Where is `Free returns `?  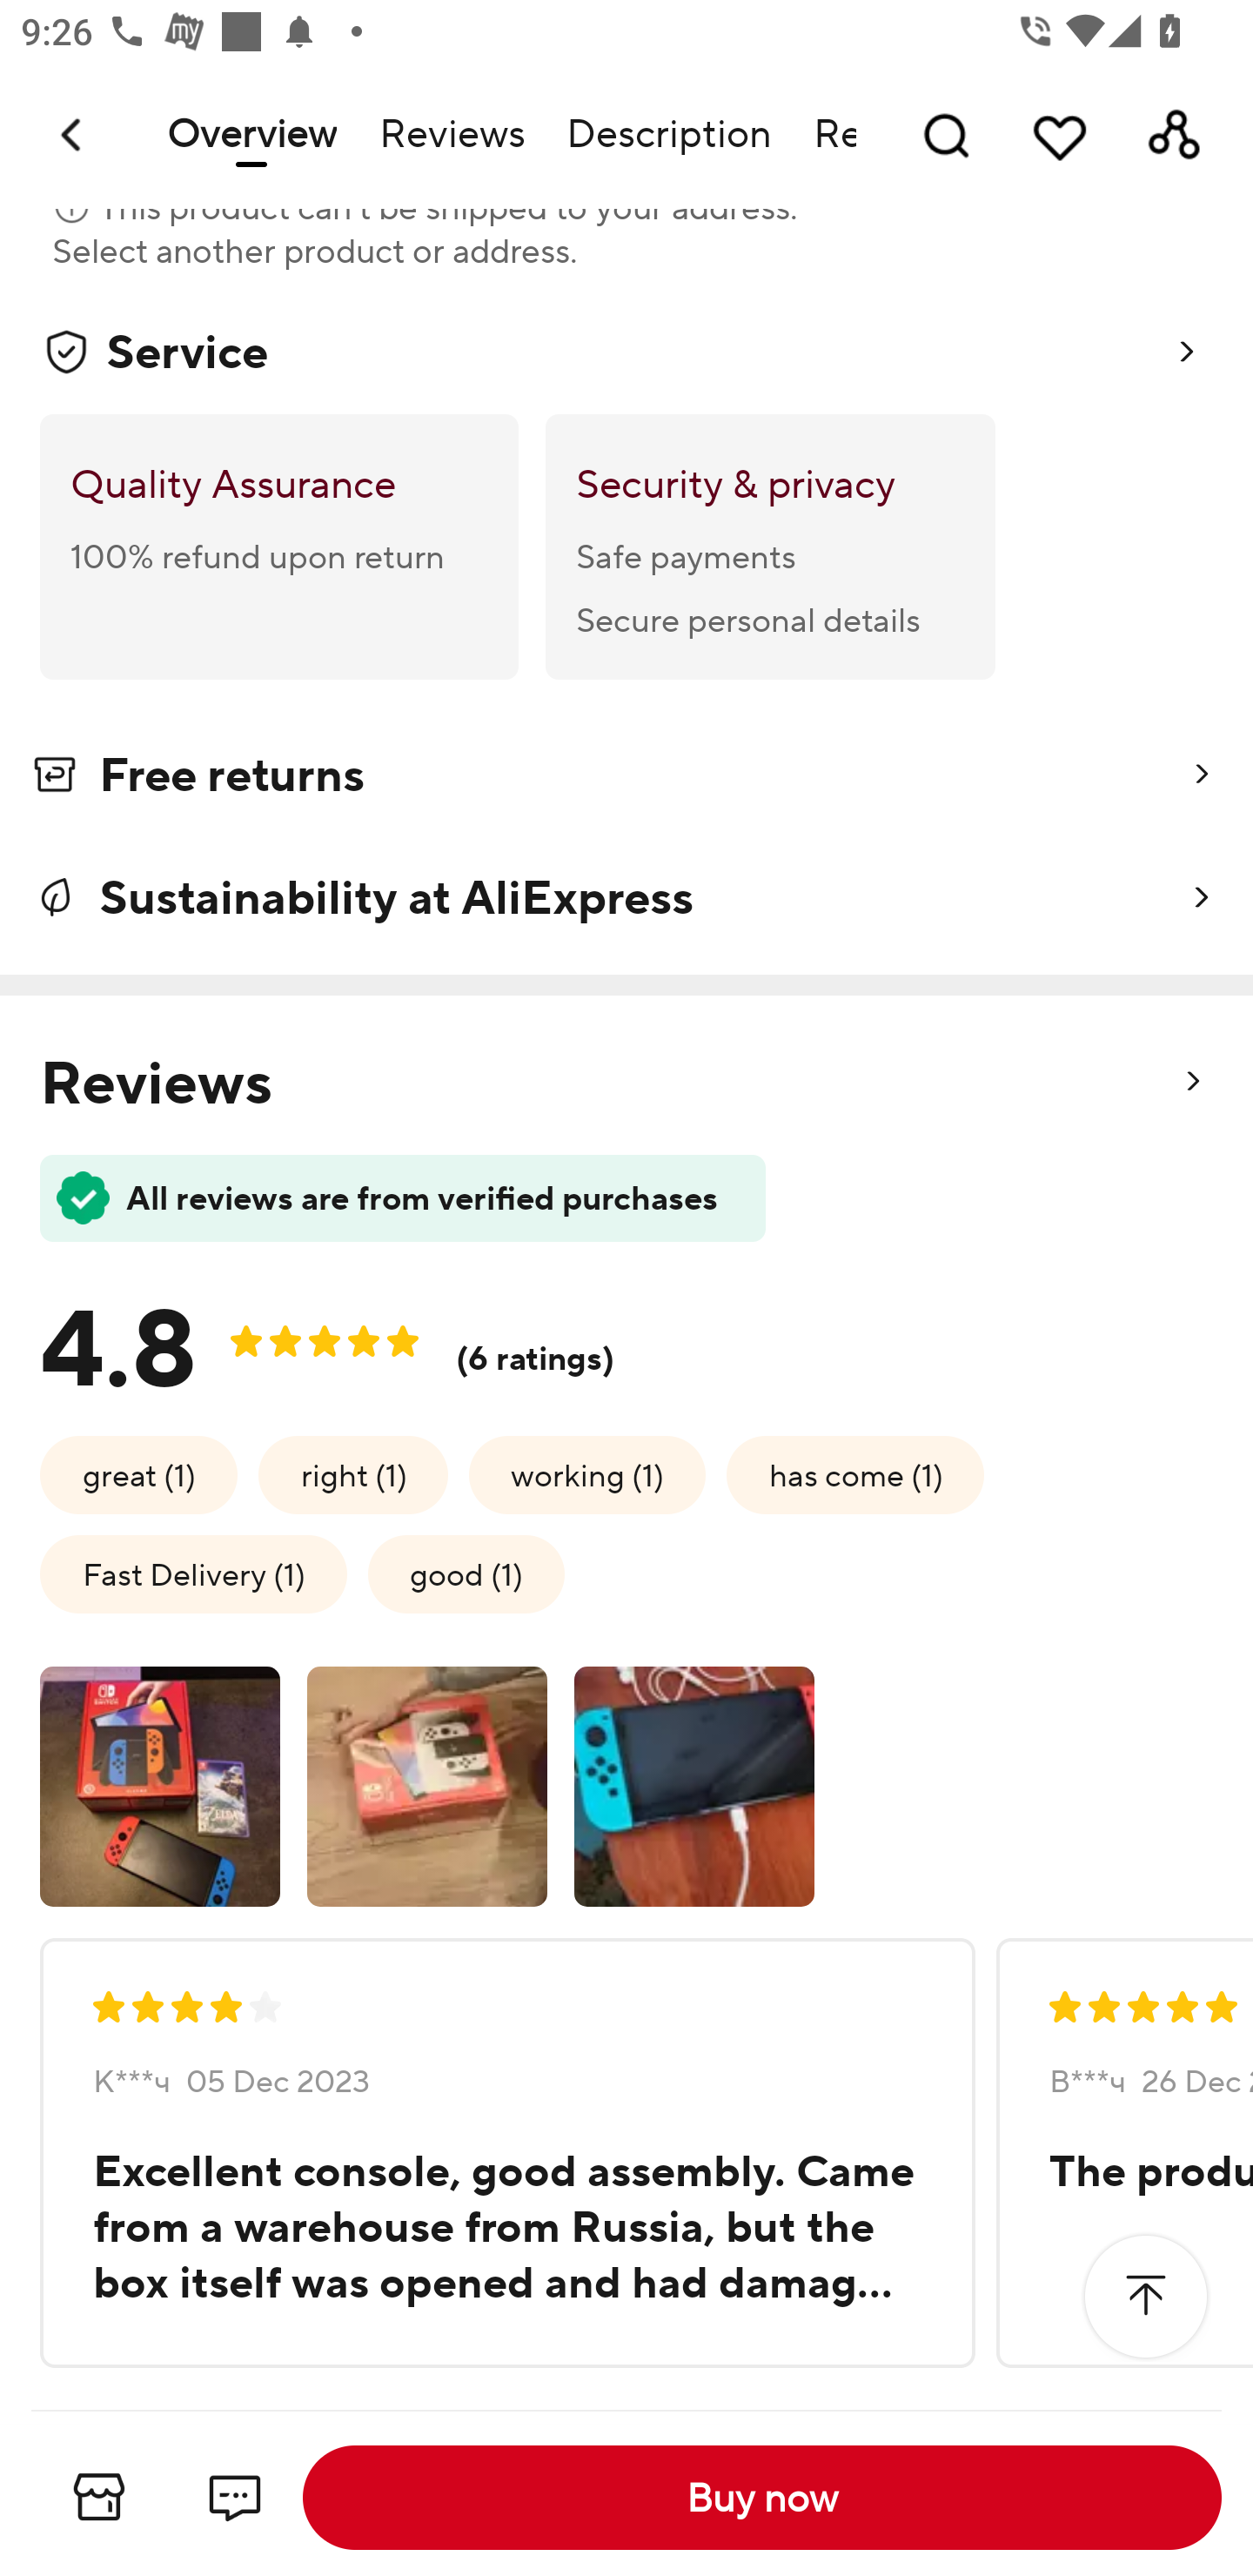
Free returns  is located at coordinates (626, 780).